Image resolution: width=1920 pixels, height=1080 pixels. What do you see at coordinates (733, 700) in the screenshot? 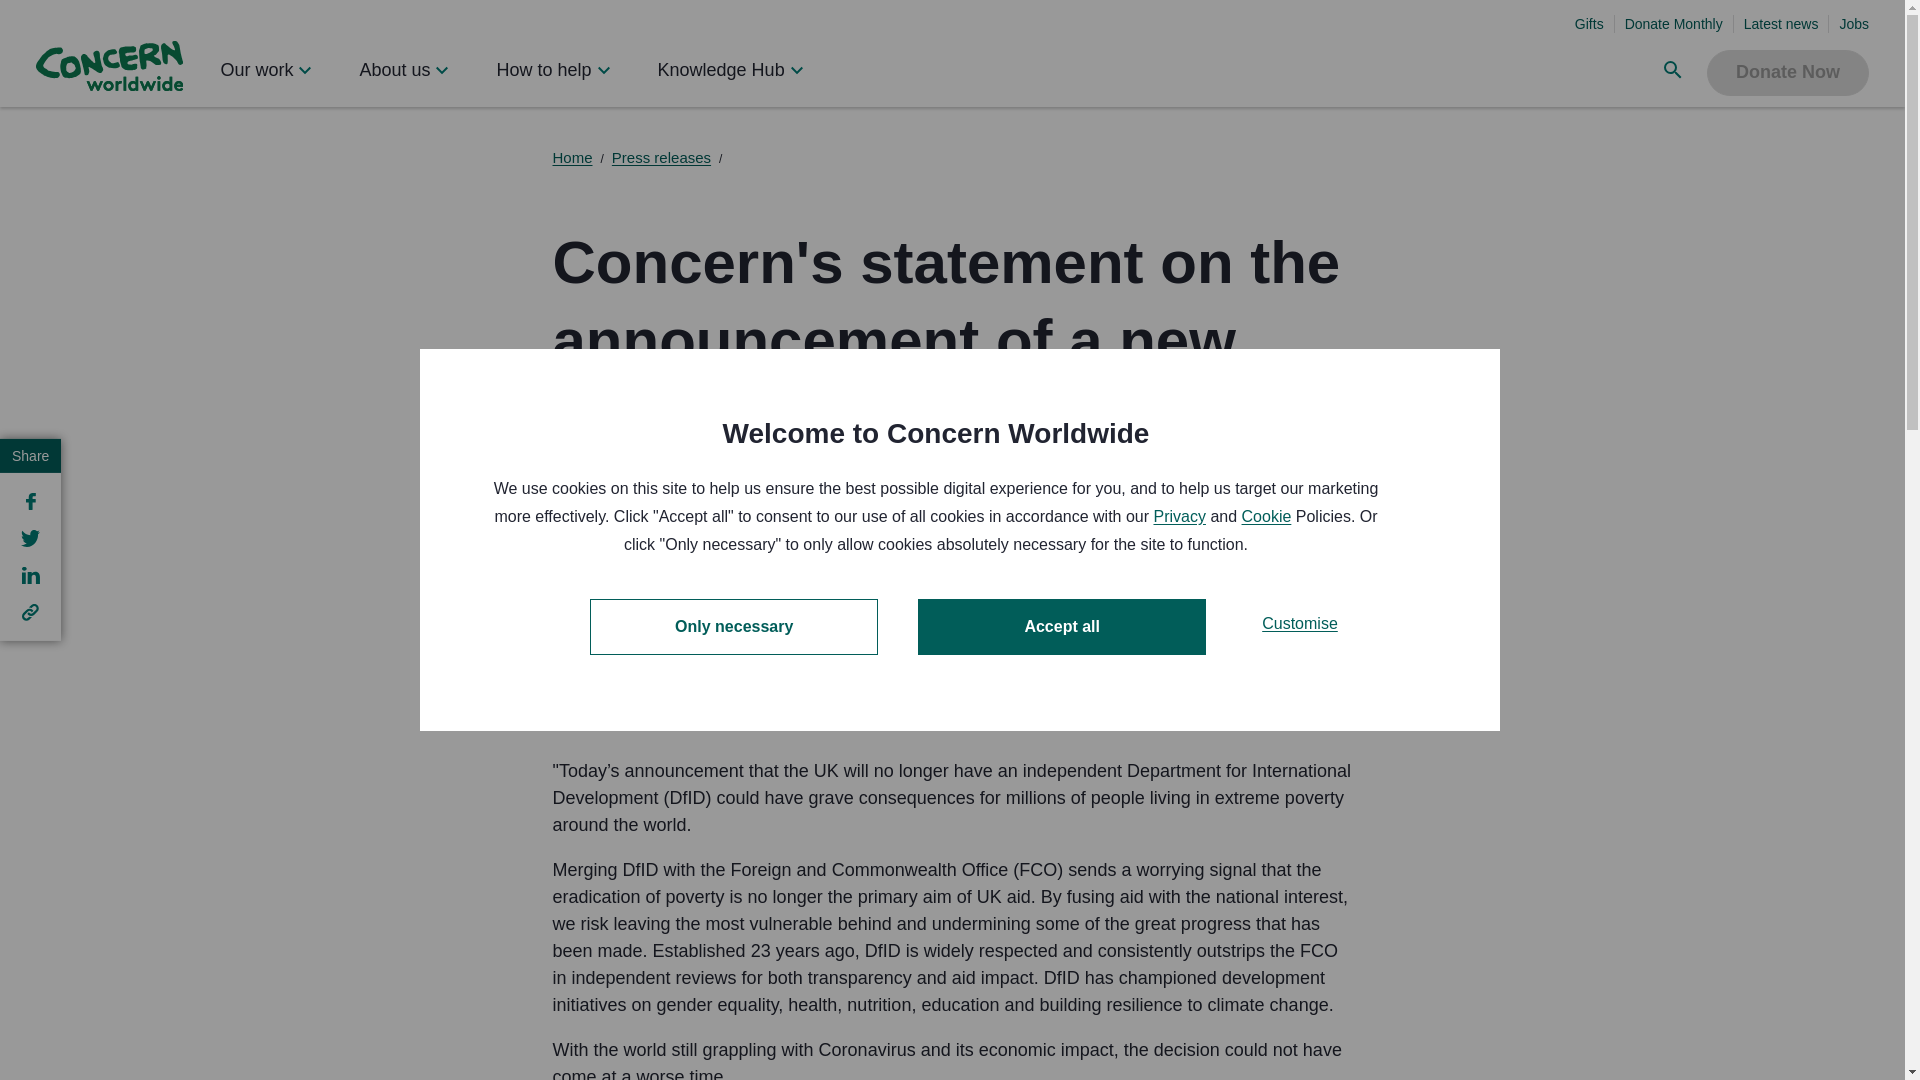
I see `Only necessary` at bounding box center [733, 700].